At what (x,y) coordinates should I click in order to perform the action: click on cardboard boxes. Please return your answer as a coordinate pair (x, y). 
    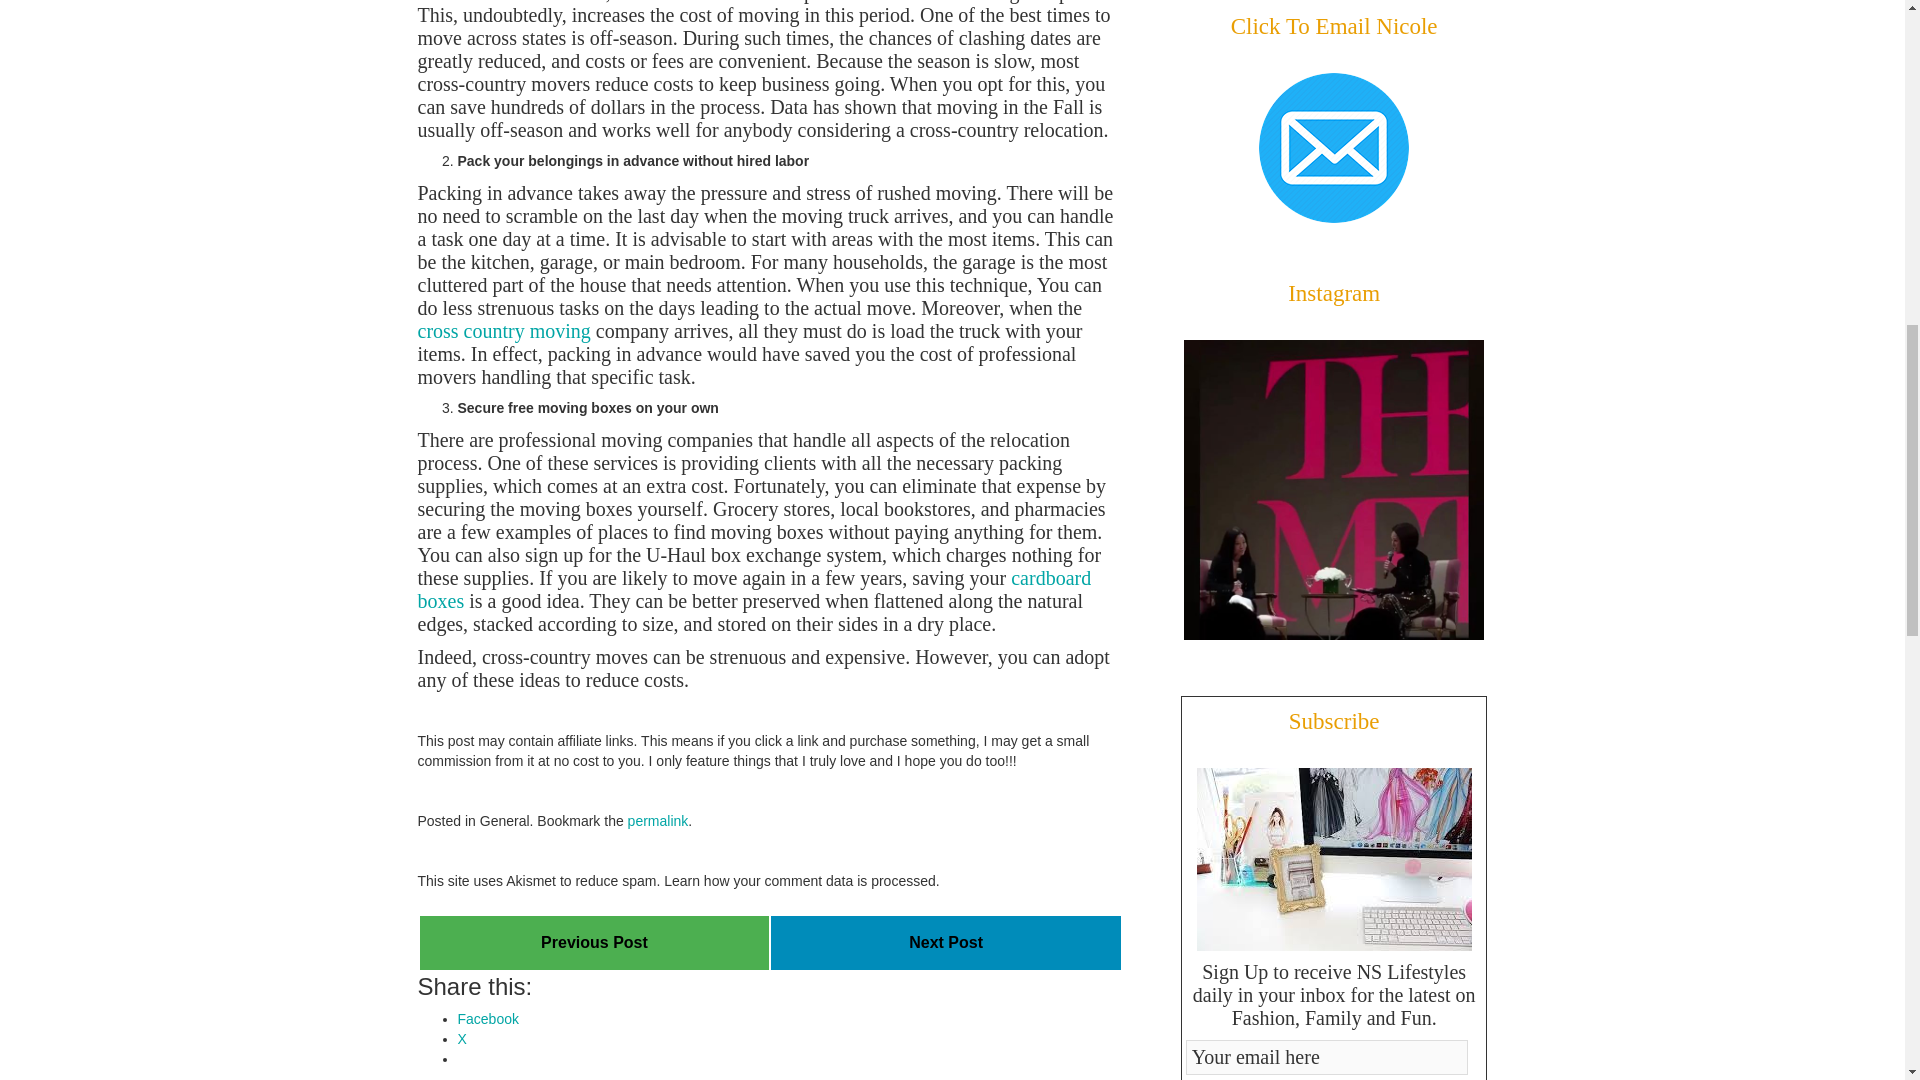
    Looking at the image, I should click on (755, 590).